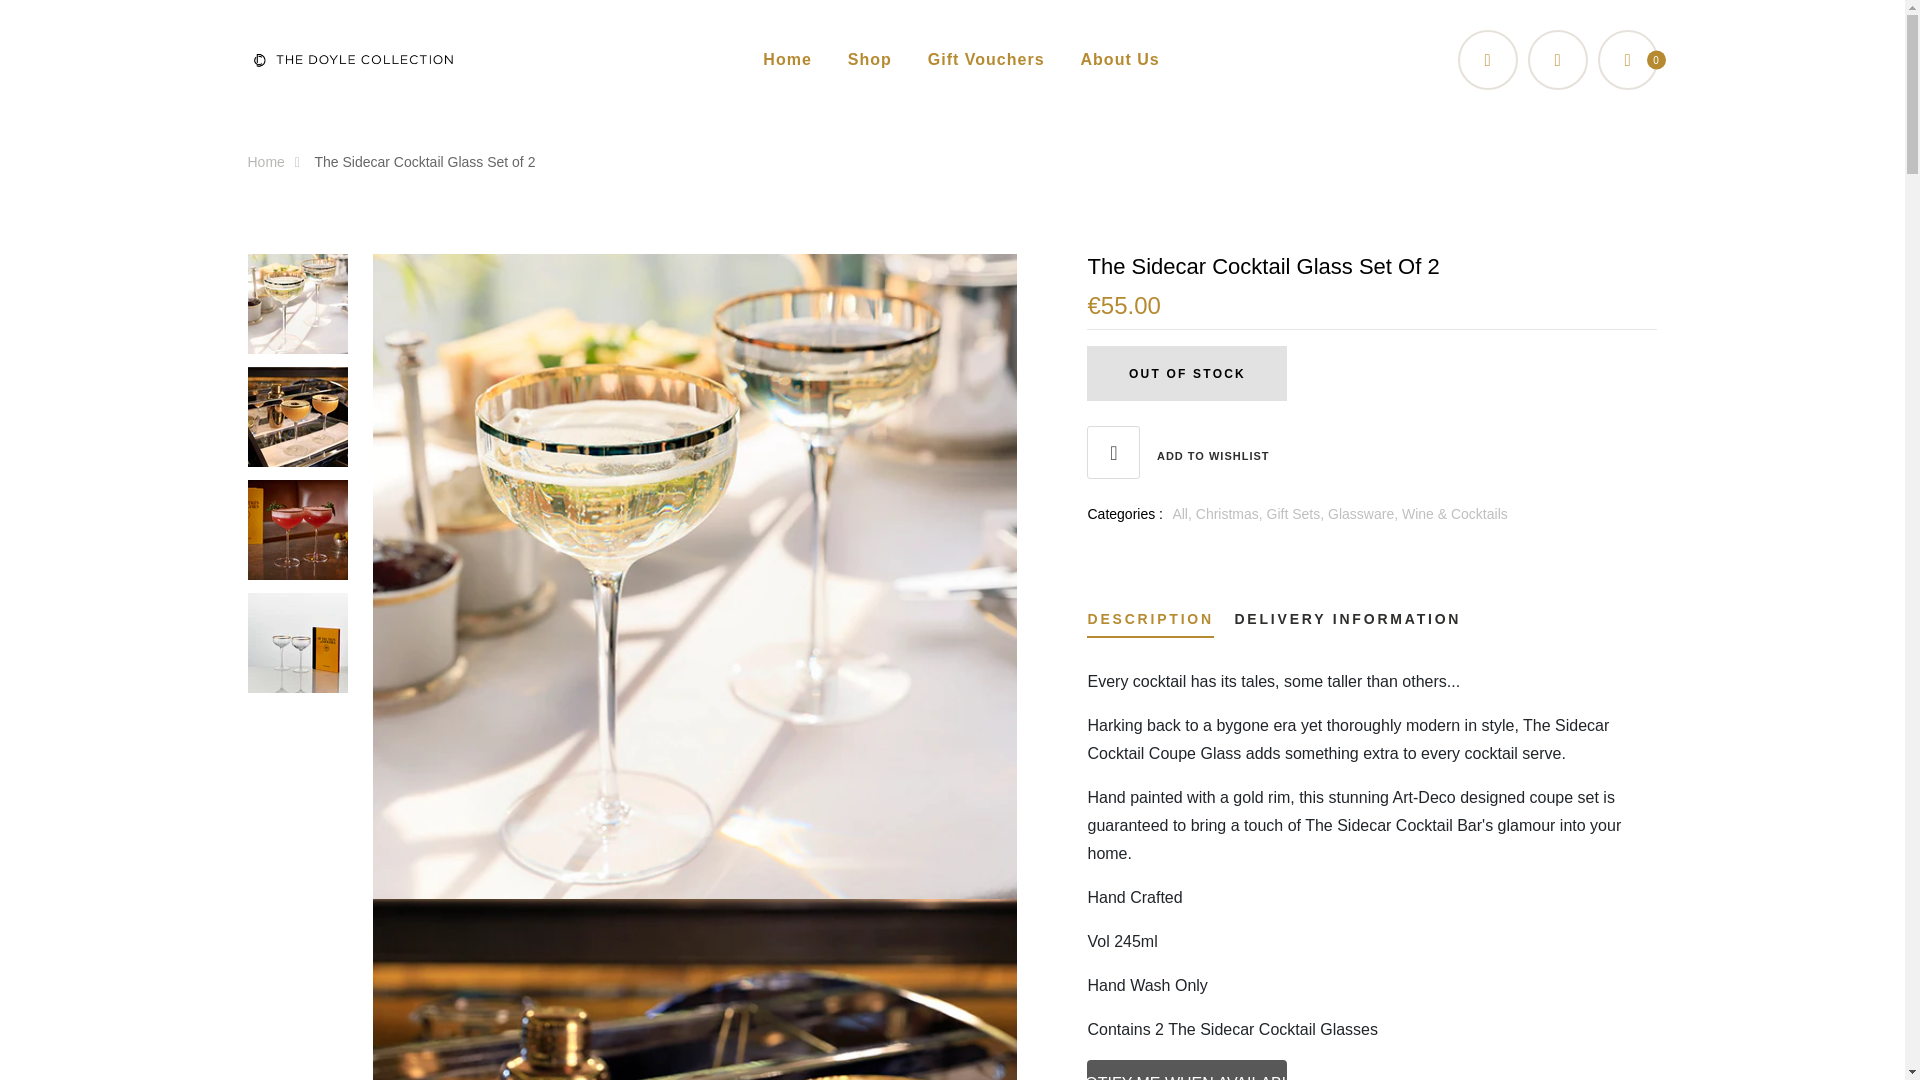  I want to click on Log In, so click(952, 604).